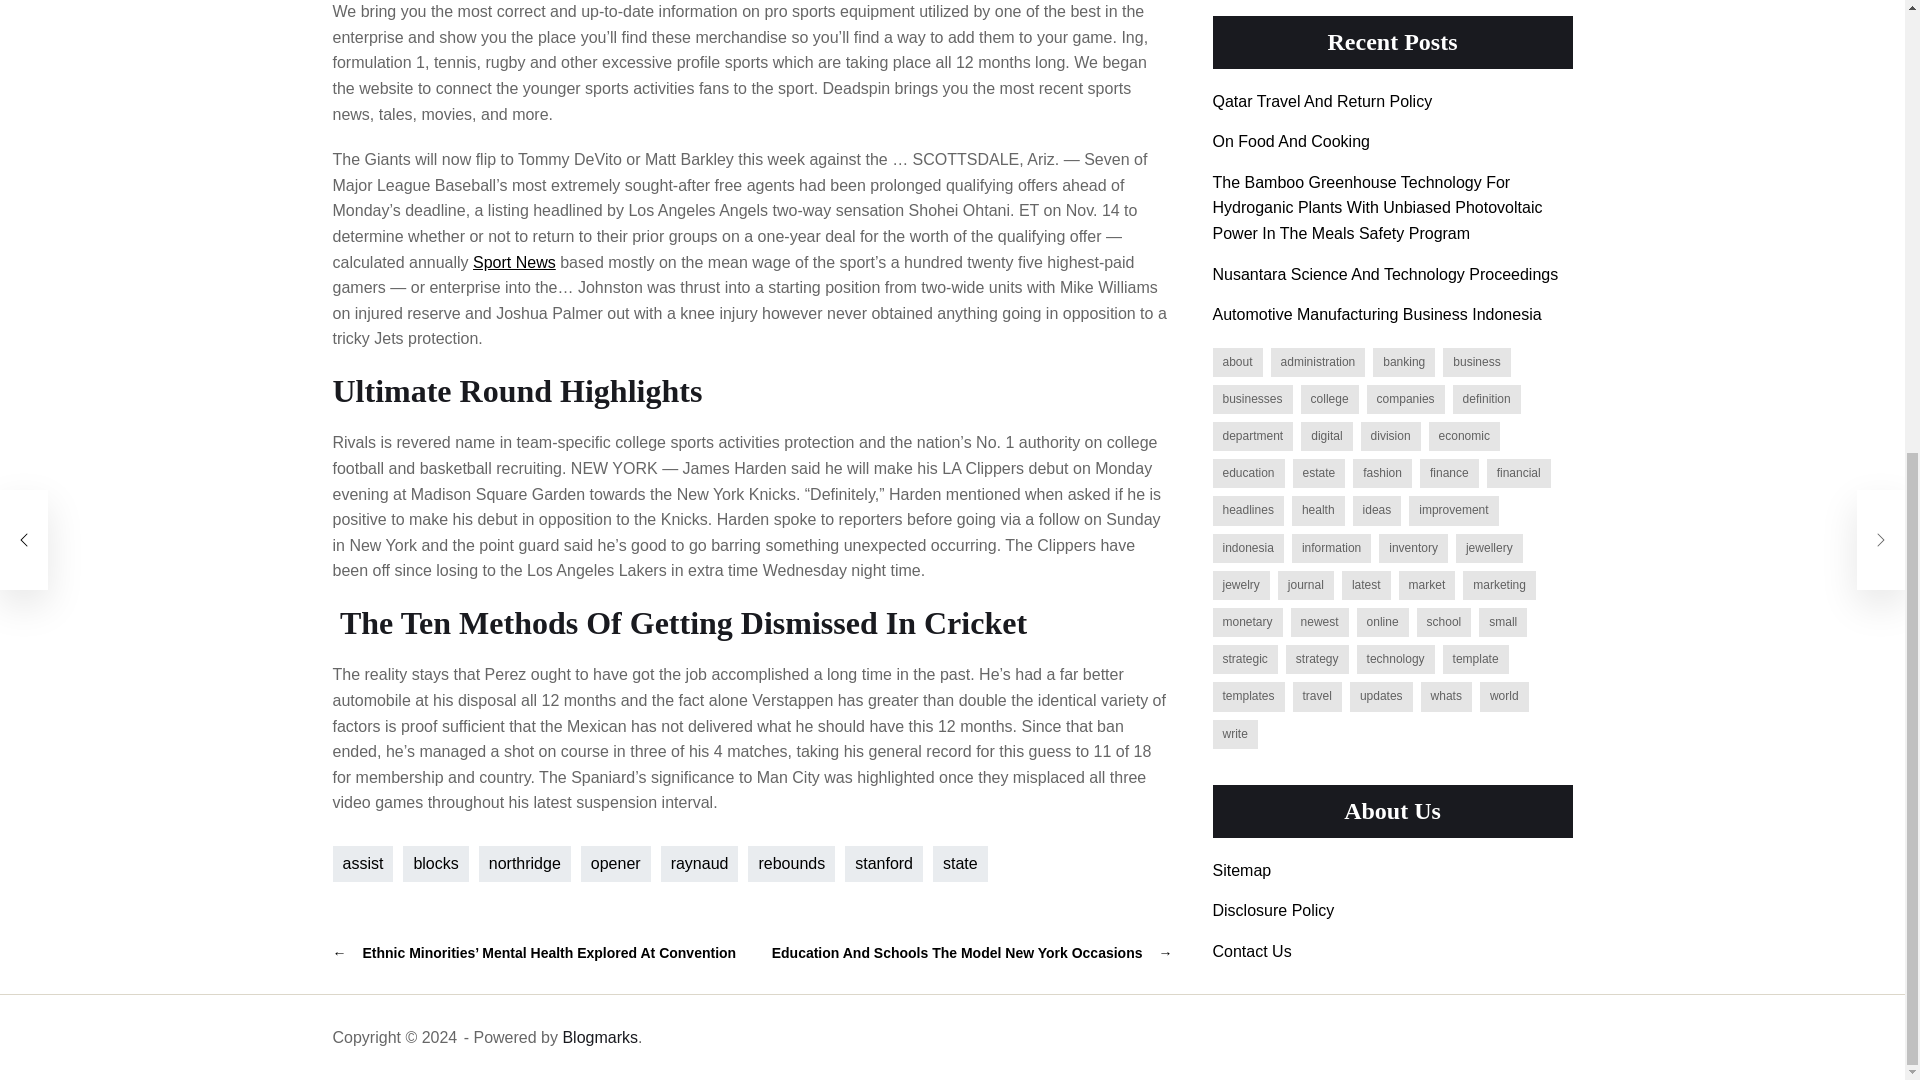 The width and height of the screenshot is (1920, 1080). Describe the element at coordinates (1252, 2) in the screenshot. I see `businesses` at that location.